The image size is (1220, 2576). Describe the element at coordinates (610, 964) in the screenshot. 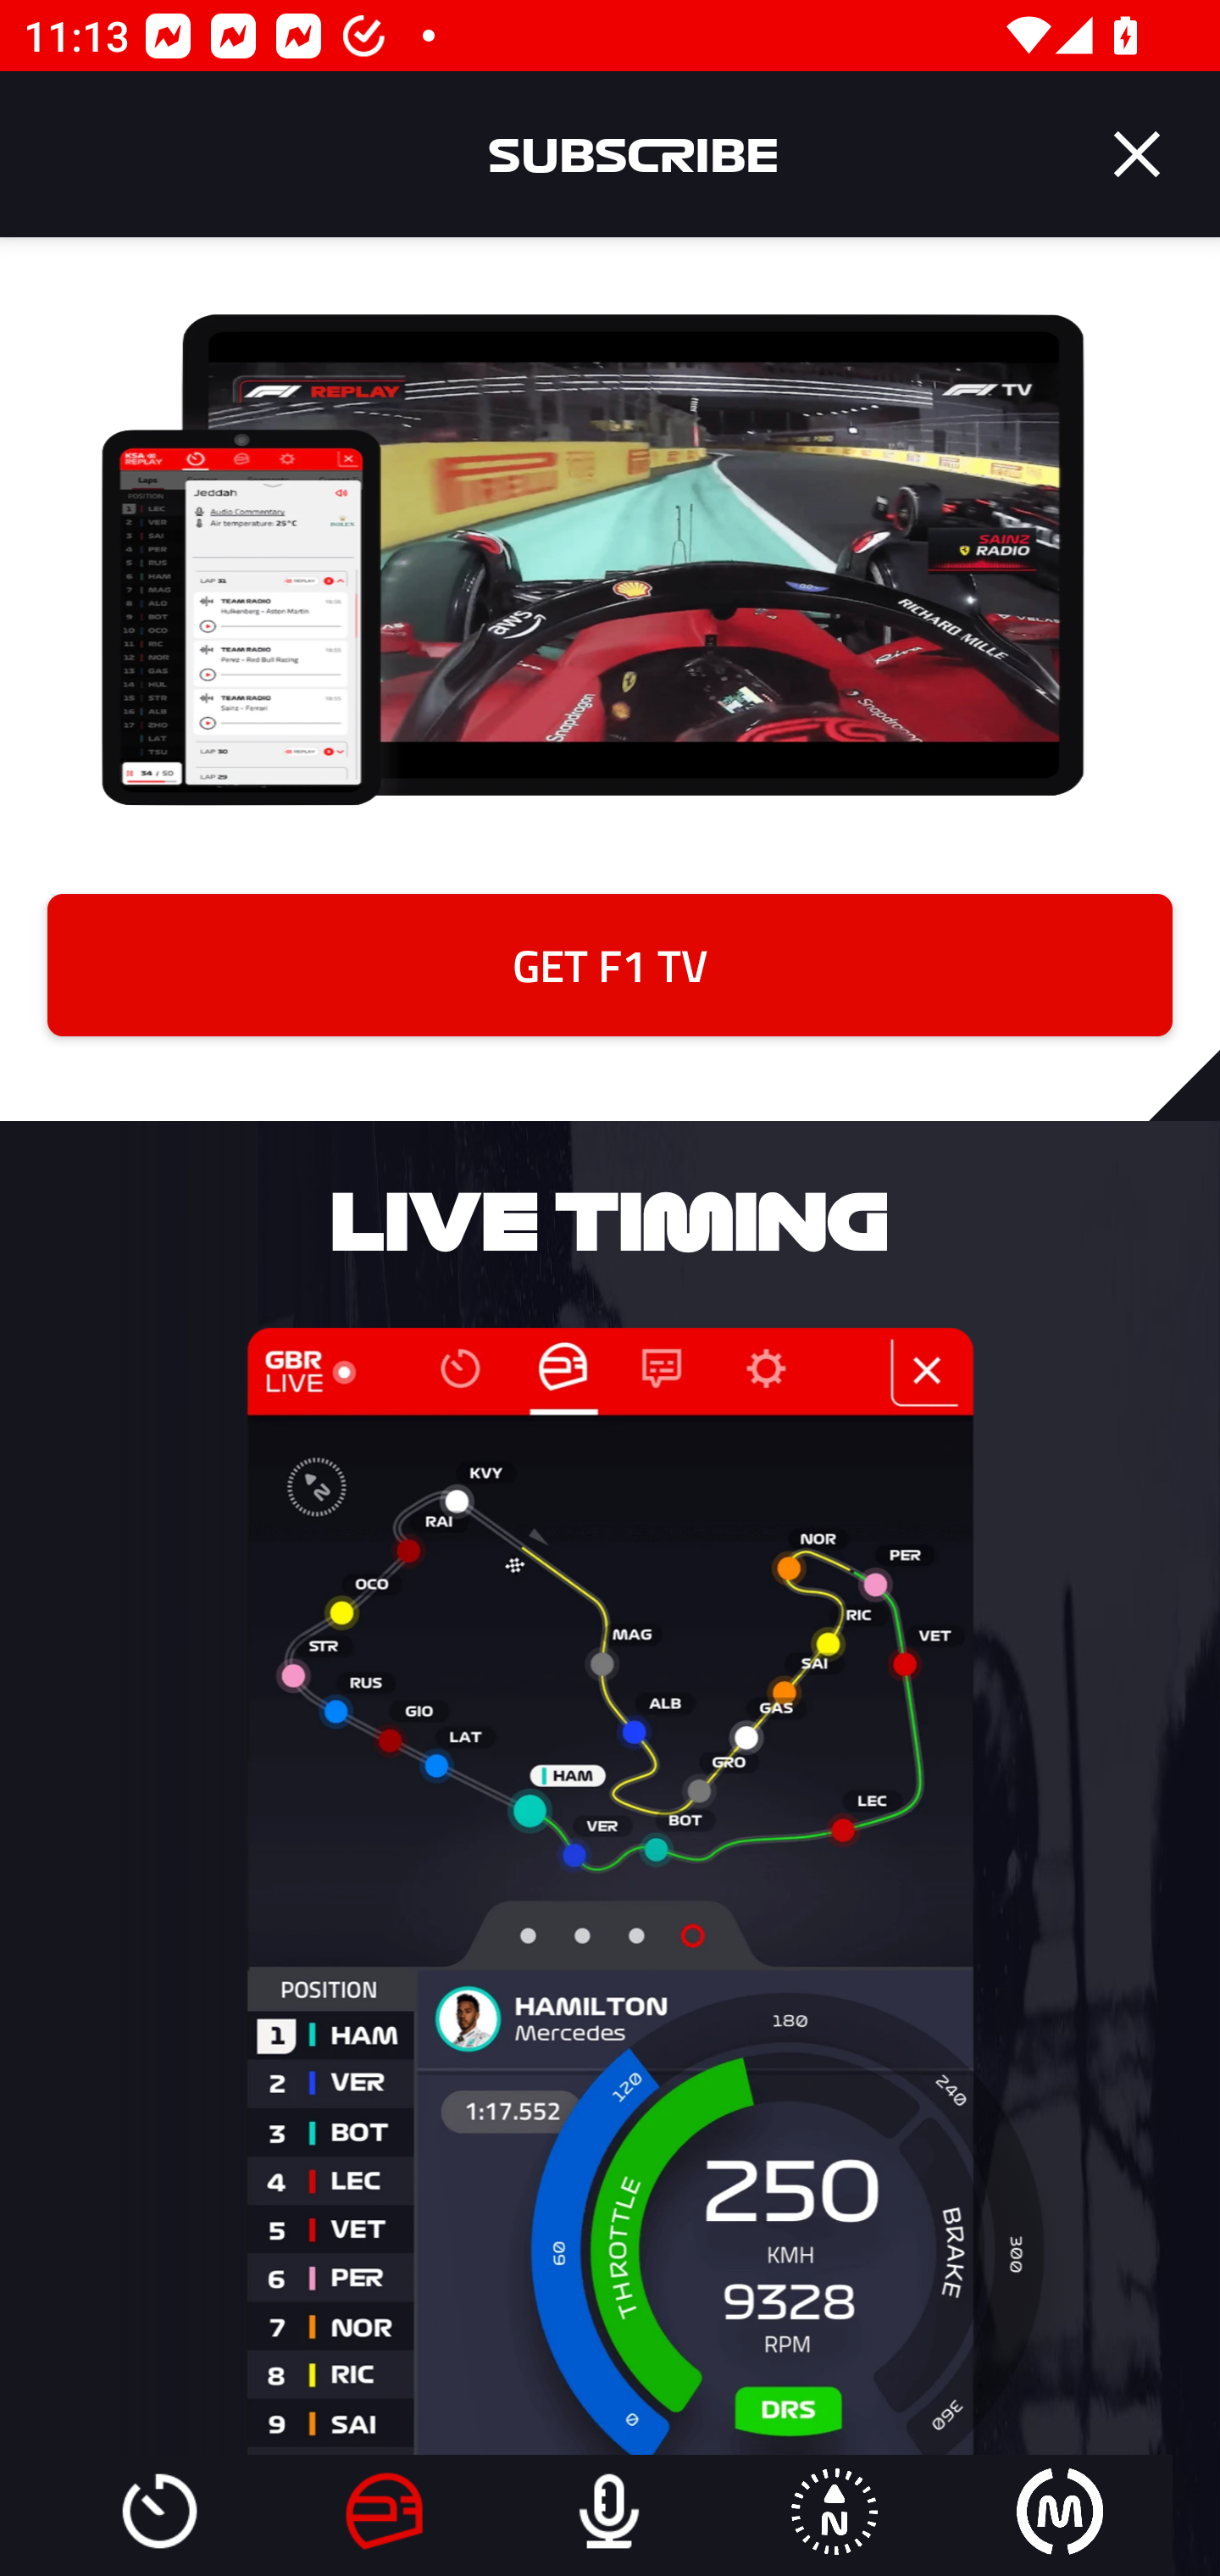

I see `GET F1 TV` at that location.